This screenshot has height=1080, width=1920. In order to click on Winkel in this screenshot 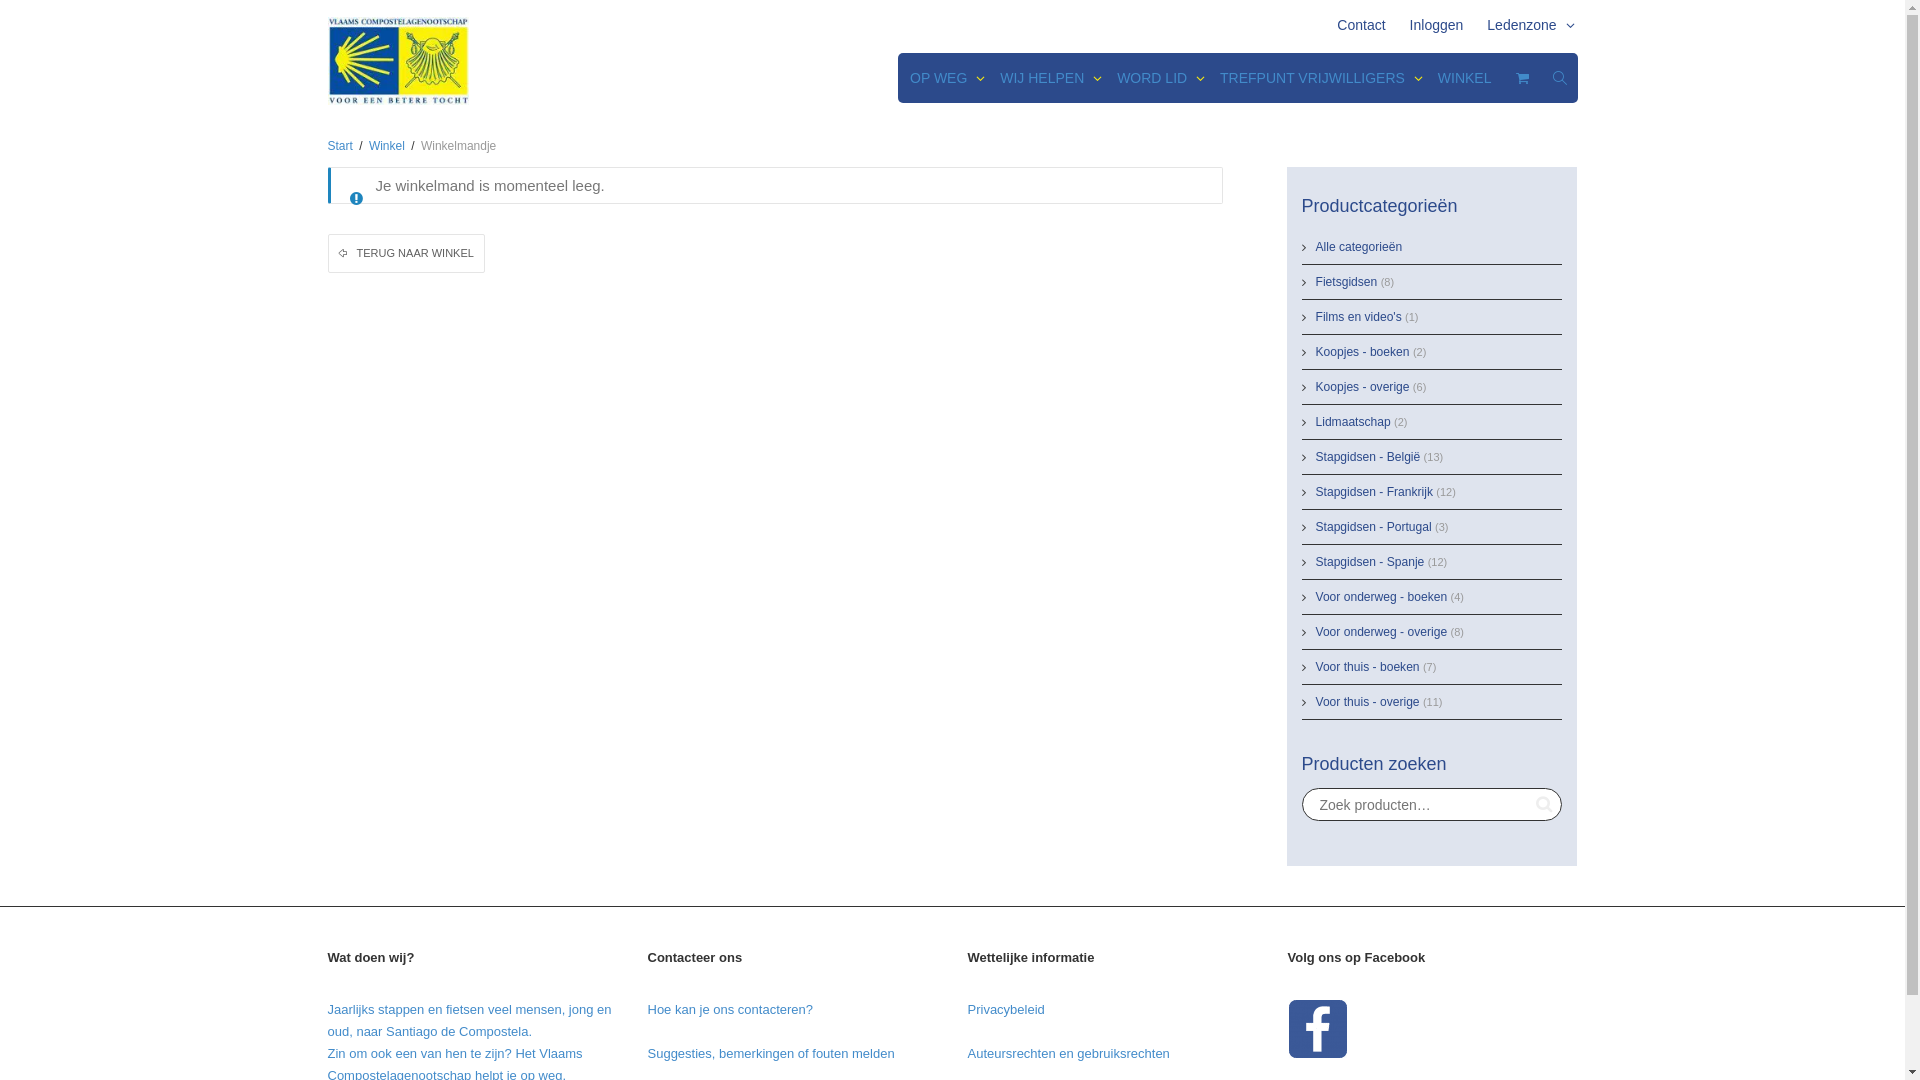, I will do `click(387, 146)`.